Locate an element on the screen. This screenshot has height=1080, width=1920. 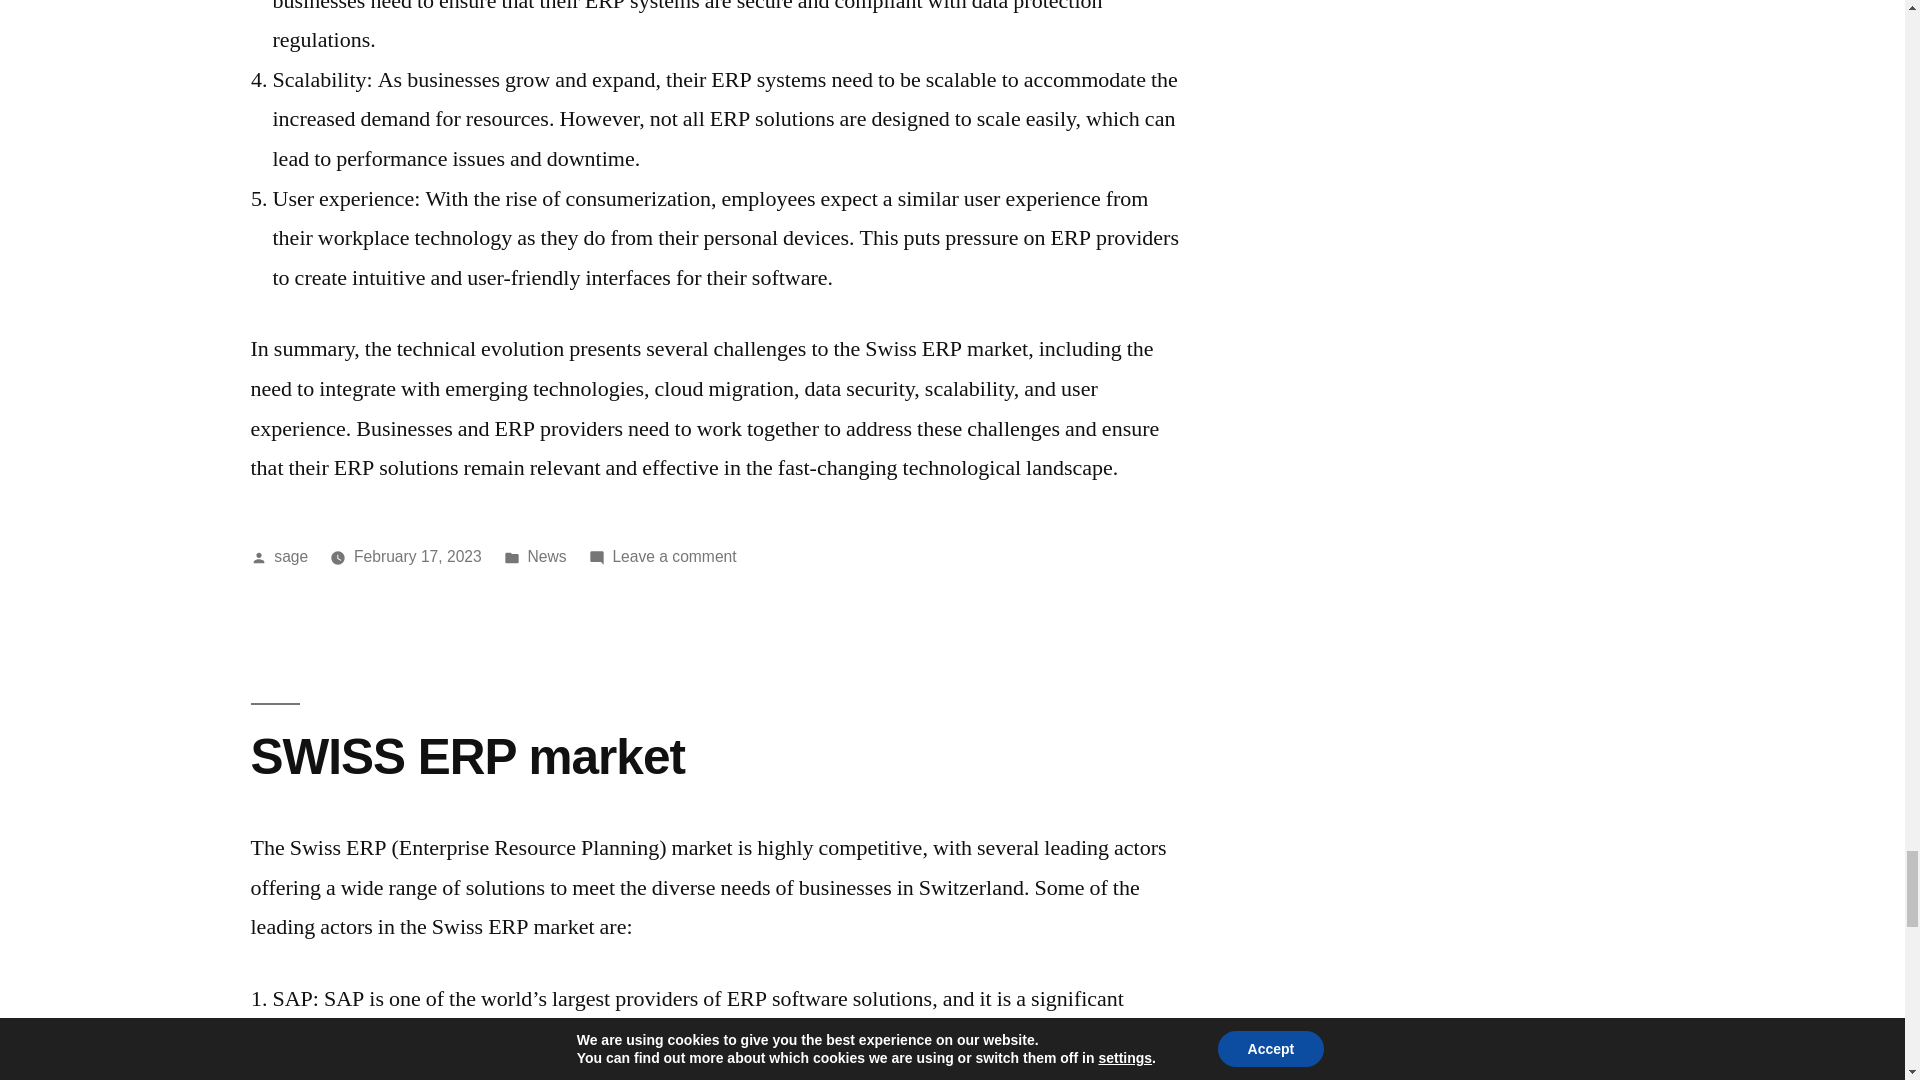
News is located at coordinates (547, 556).